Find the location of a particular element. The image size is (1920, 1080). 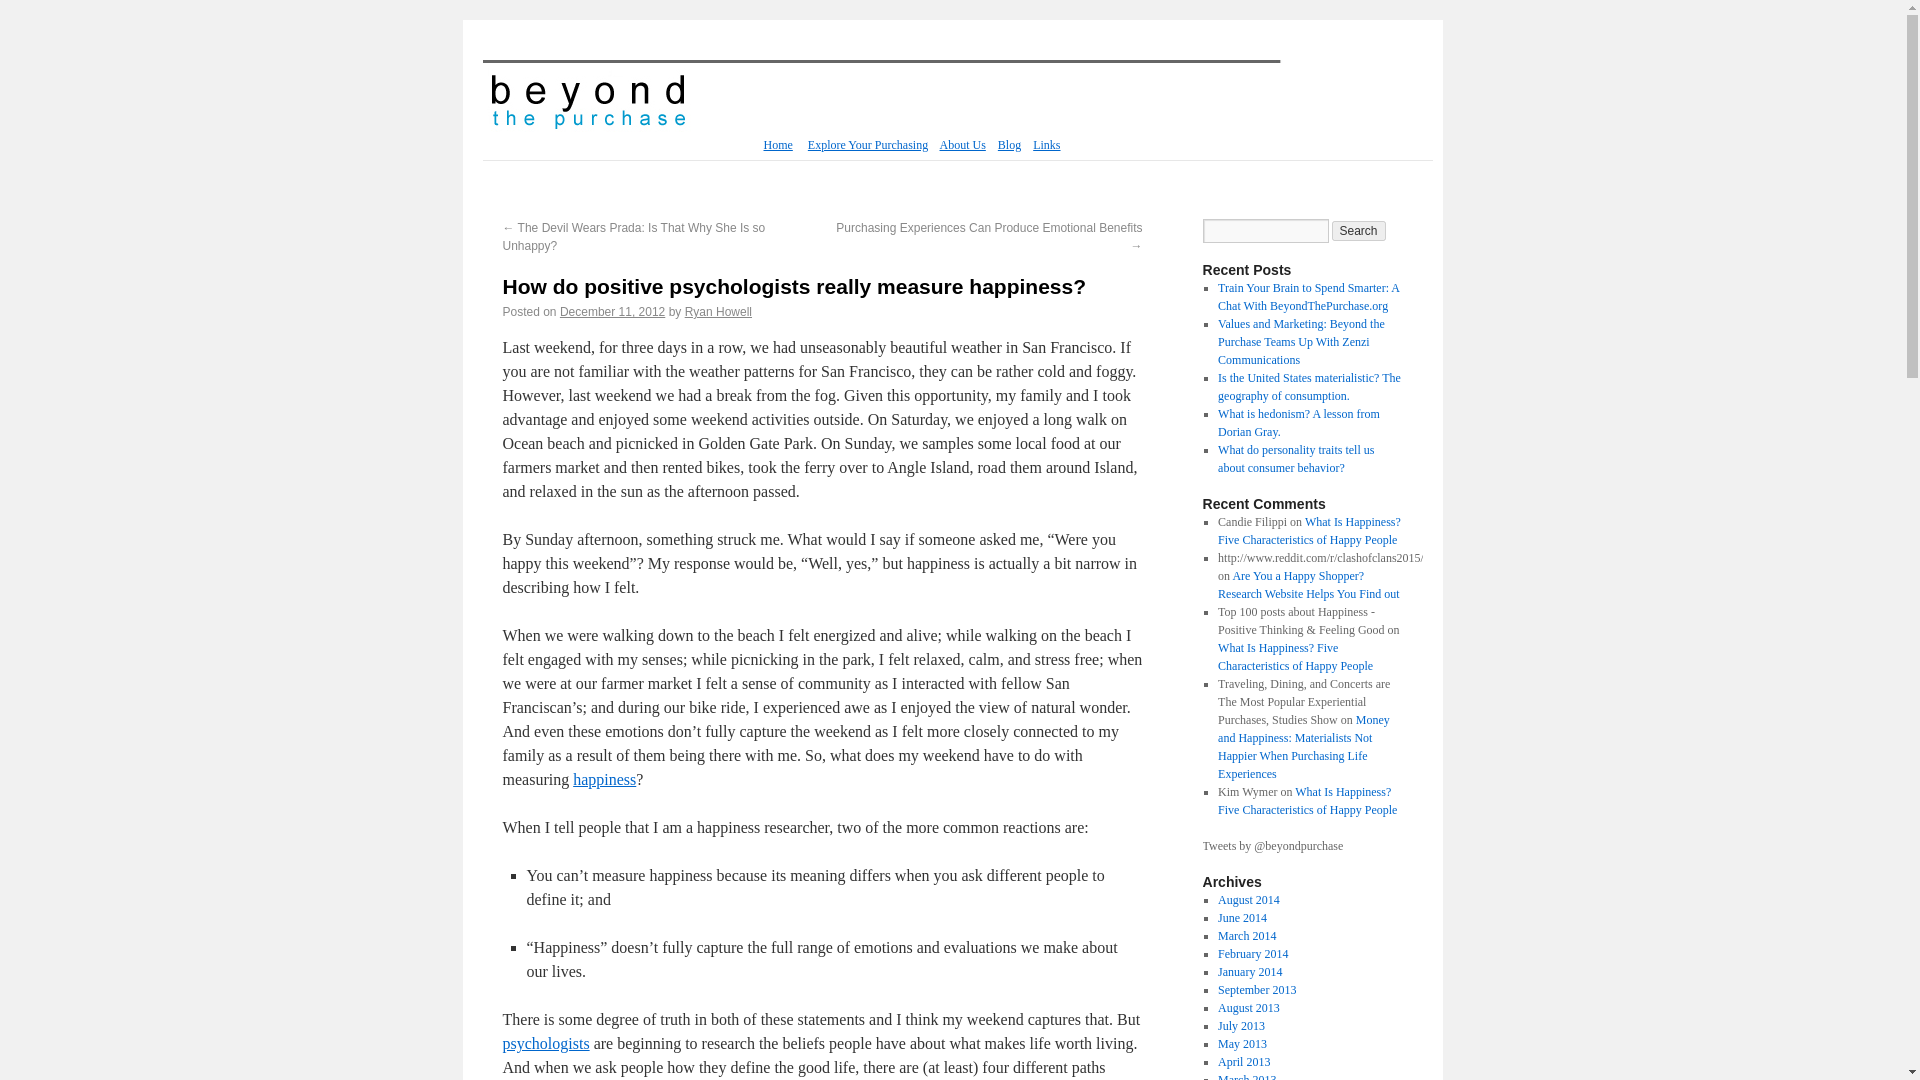

psychologists is located at coordinates (545, 1042).